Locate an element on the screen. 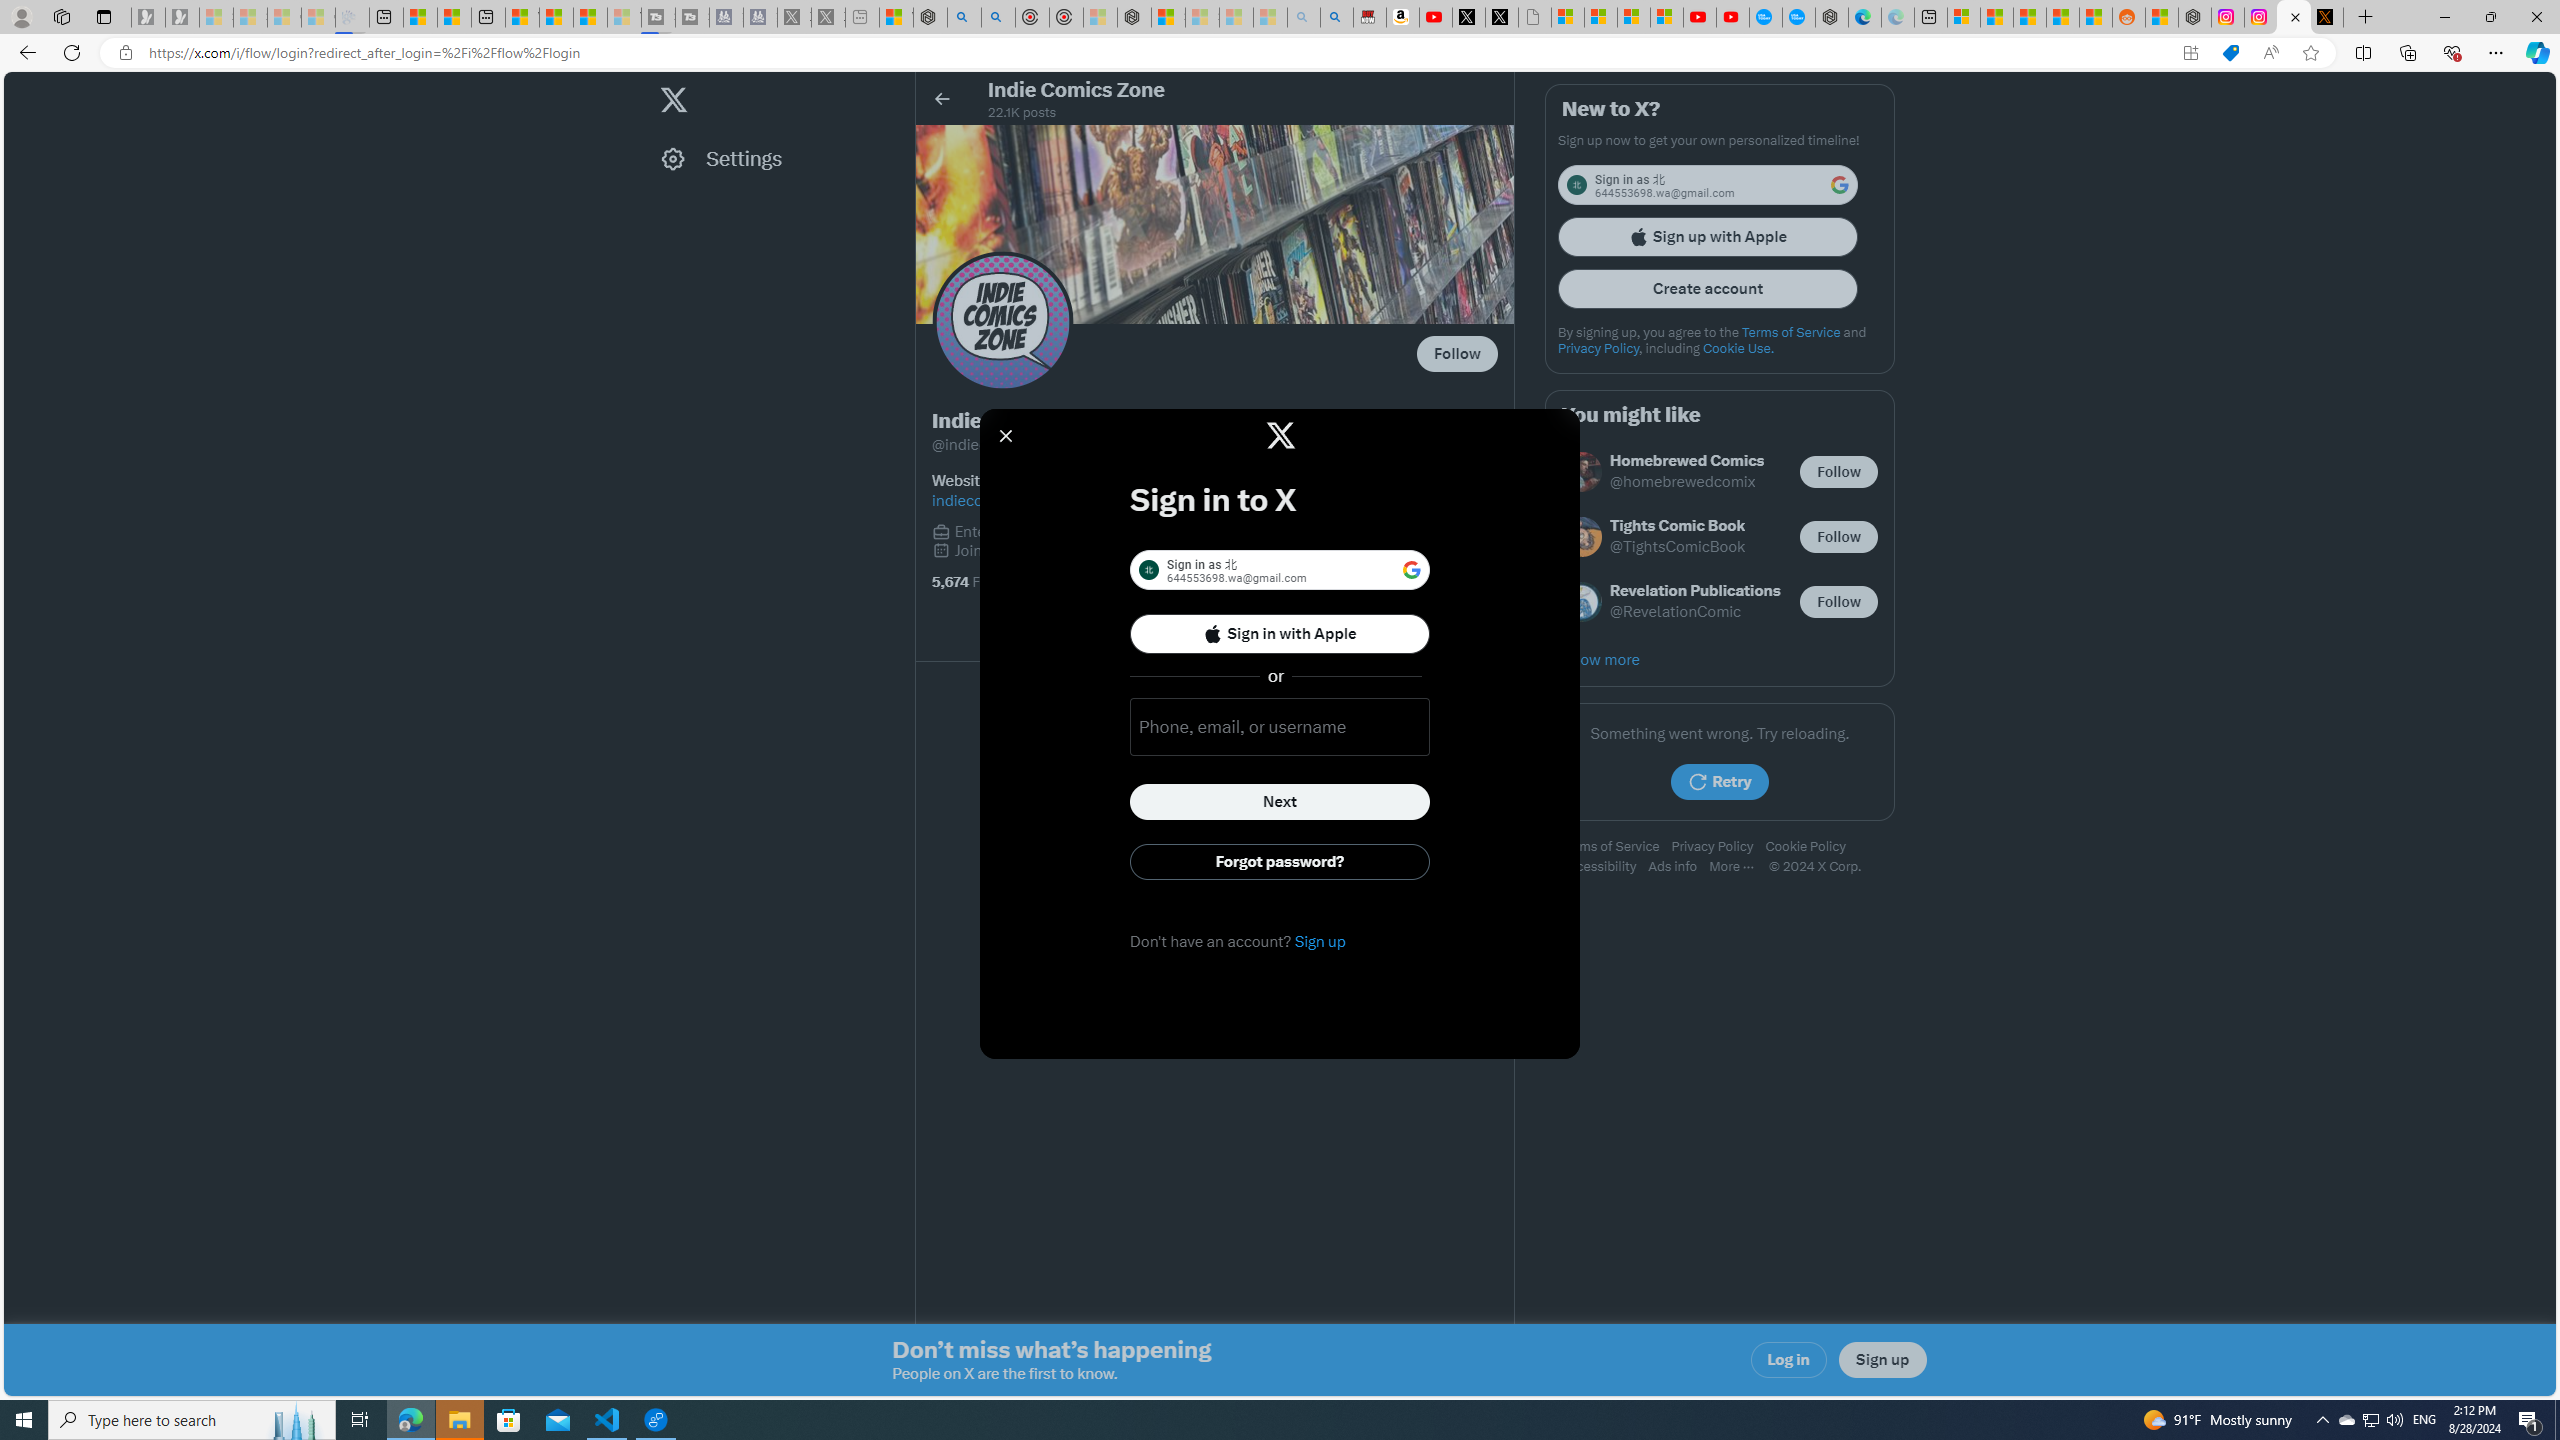  poe ++ standard - Search is located at coordinates (998, 17).